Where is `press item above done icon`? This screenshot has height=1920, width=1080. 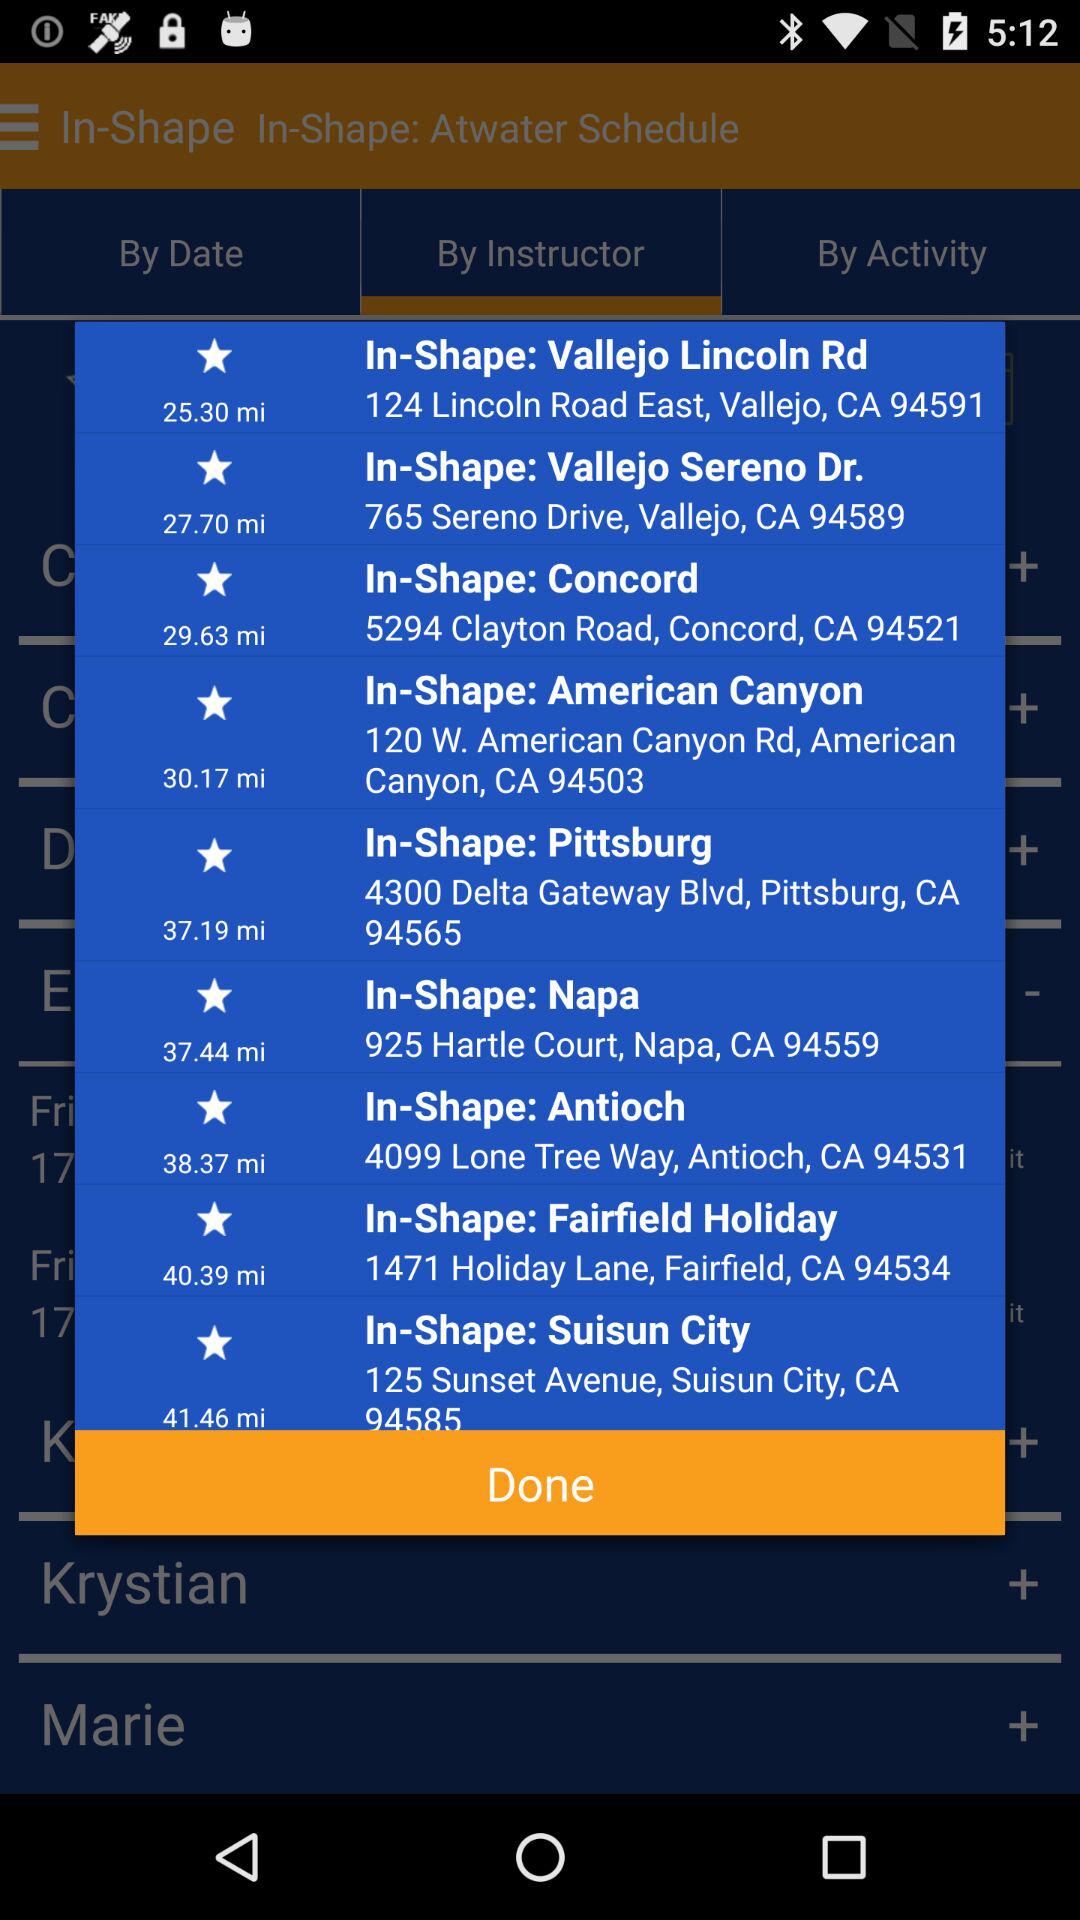 press item above done icon is located at coordinates (214, 1408).